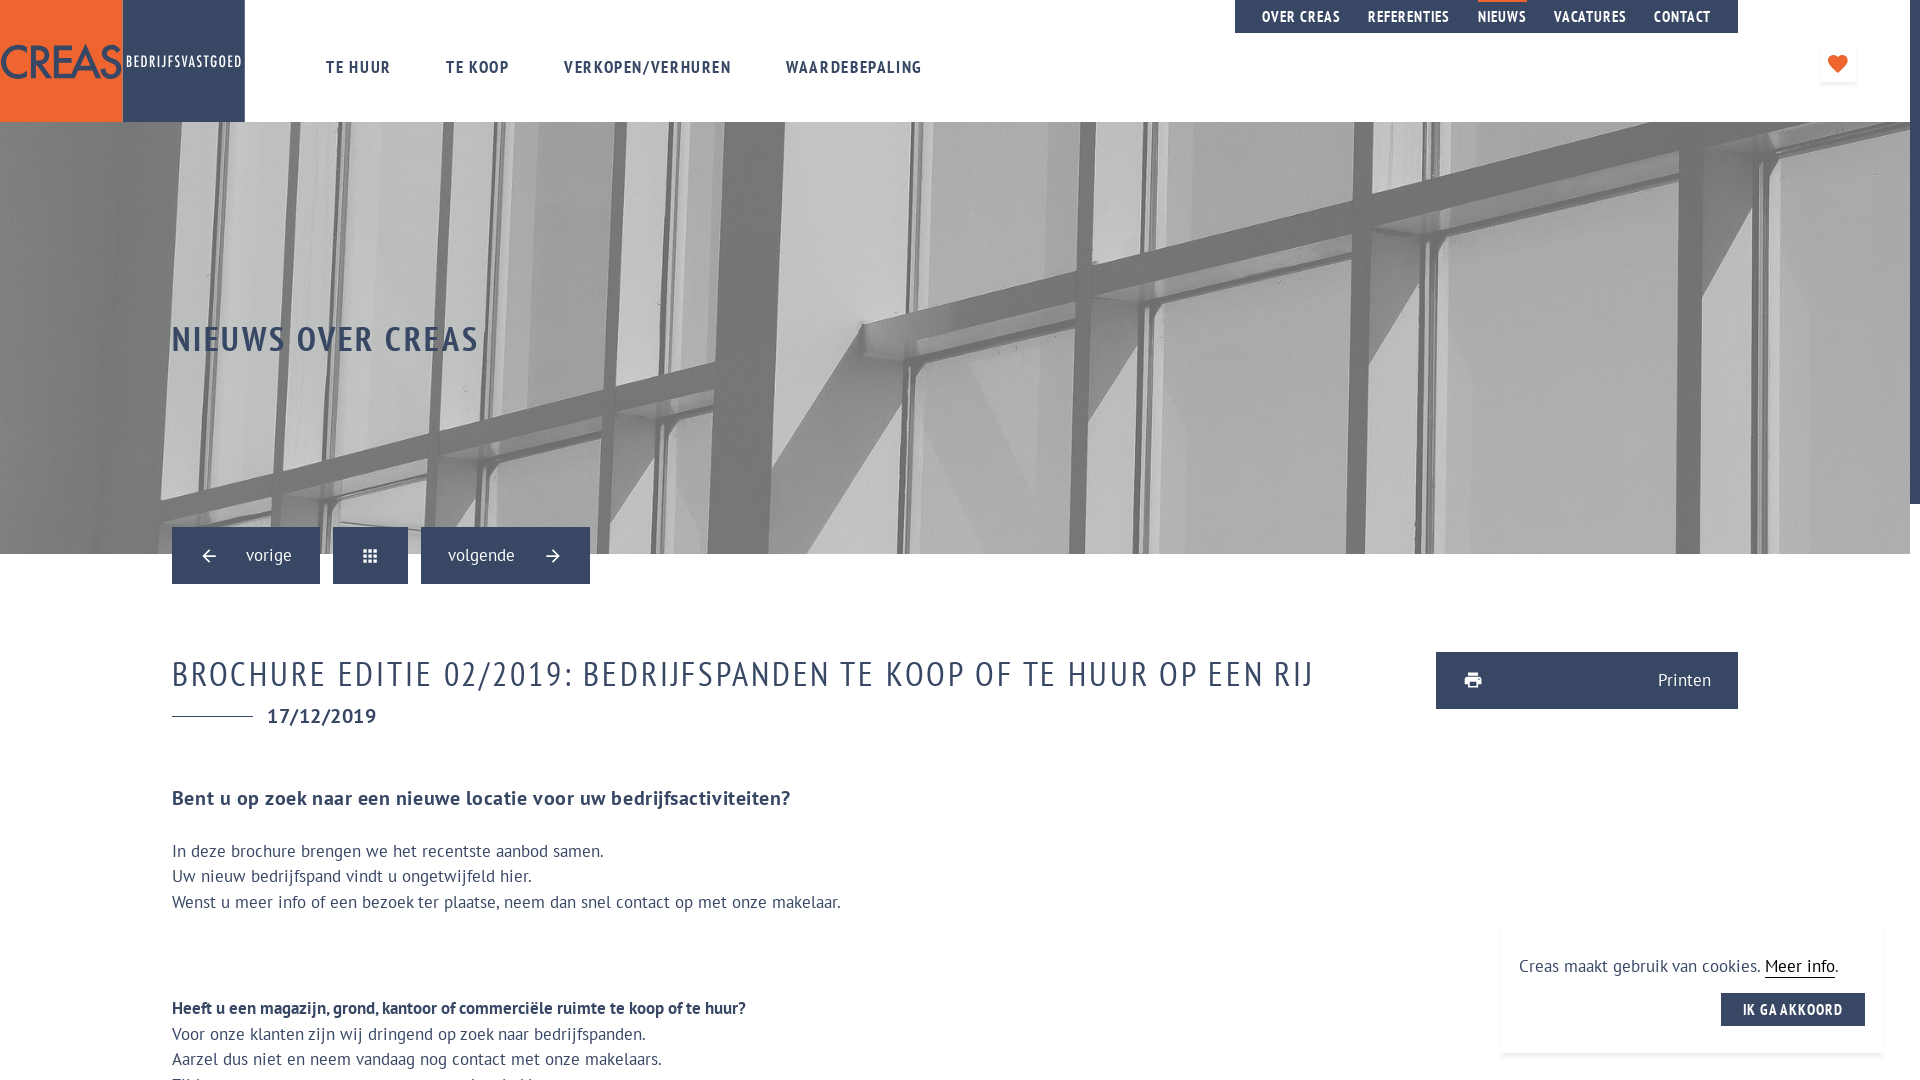 This screenshot has height=1080, width=1920. I want to click on WAARDEBEPALING, so click(854, 67).